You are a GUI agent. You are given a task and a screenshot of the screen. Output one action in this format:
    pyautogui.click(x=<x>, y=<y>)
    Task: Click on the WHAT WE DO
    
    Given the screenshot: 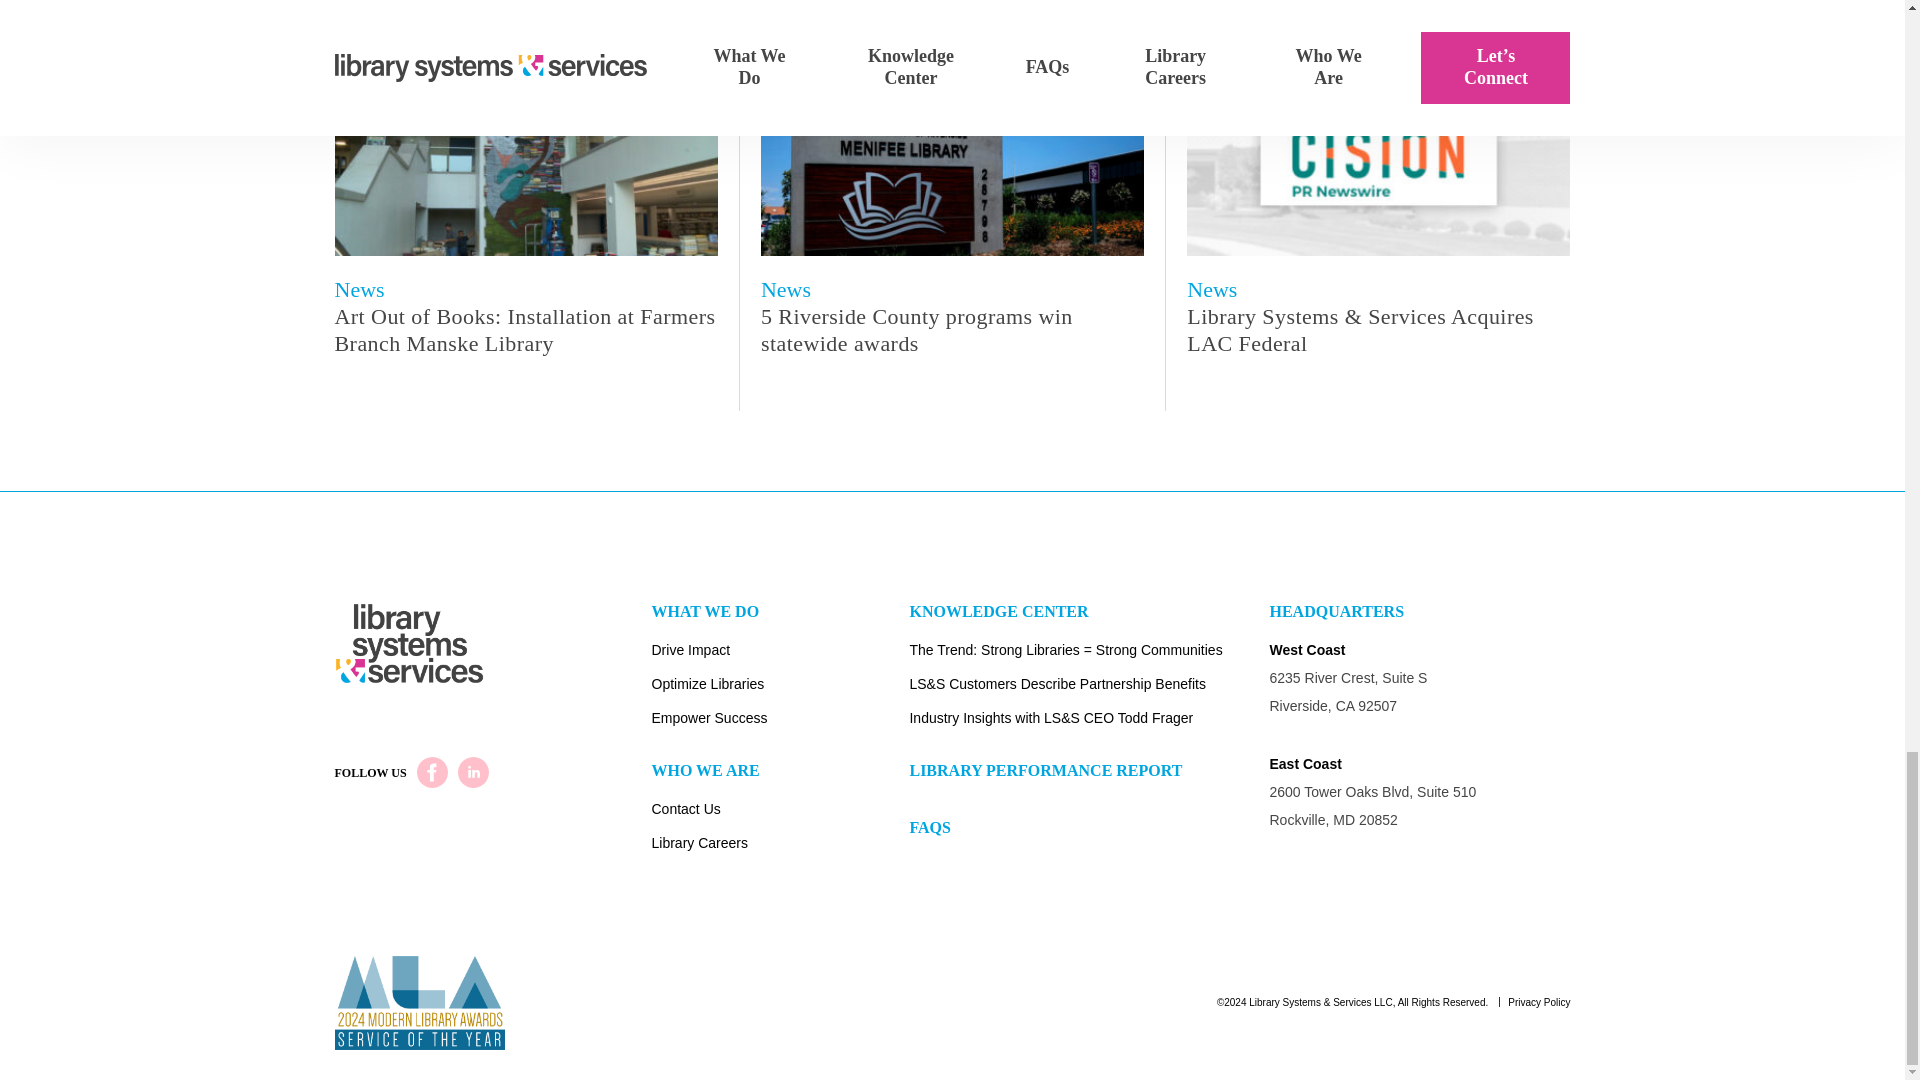 What is the action you would take?
    pyautogui.click(x=781, y=618)
    